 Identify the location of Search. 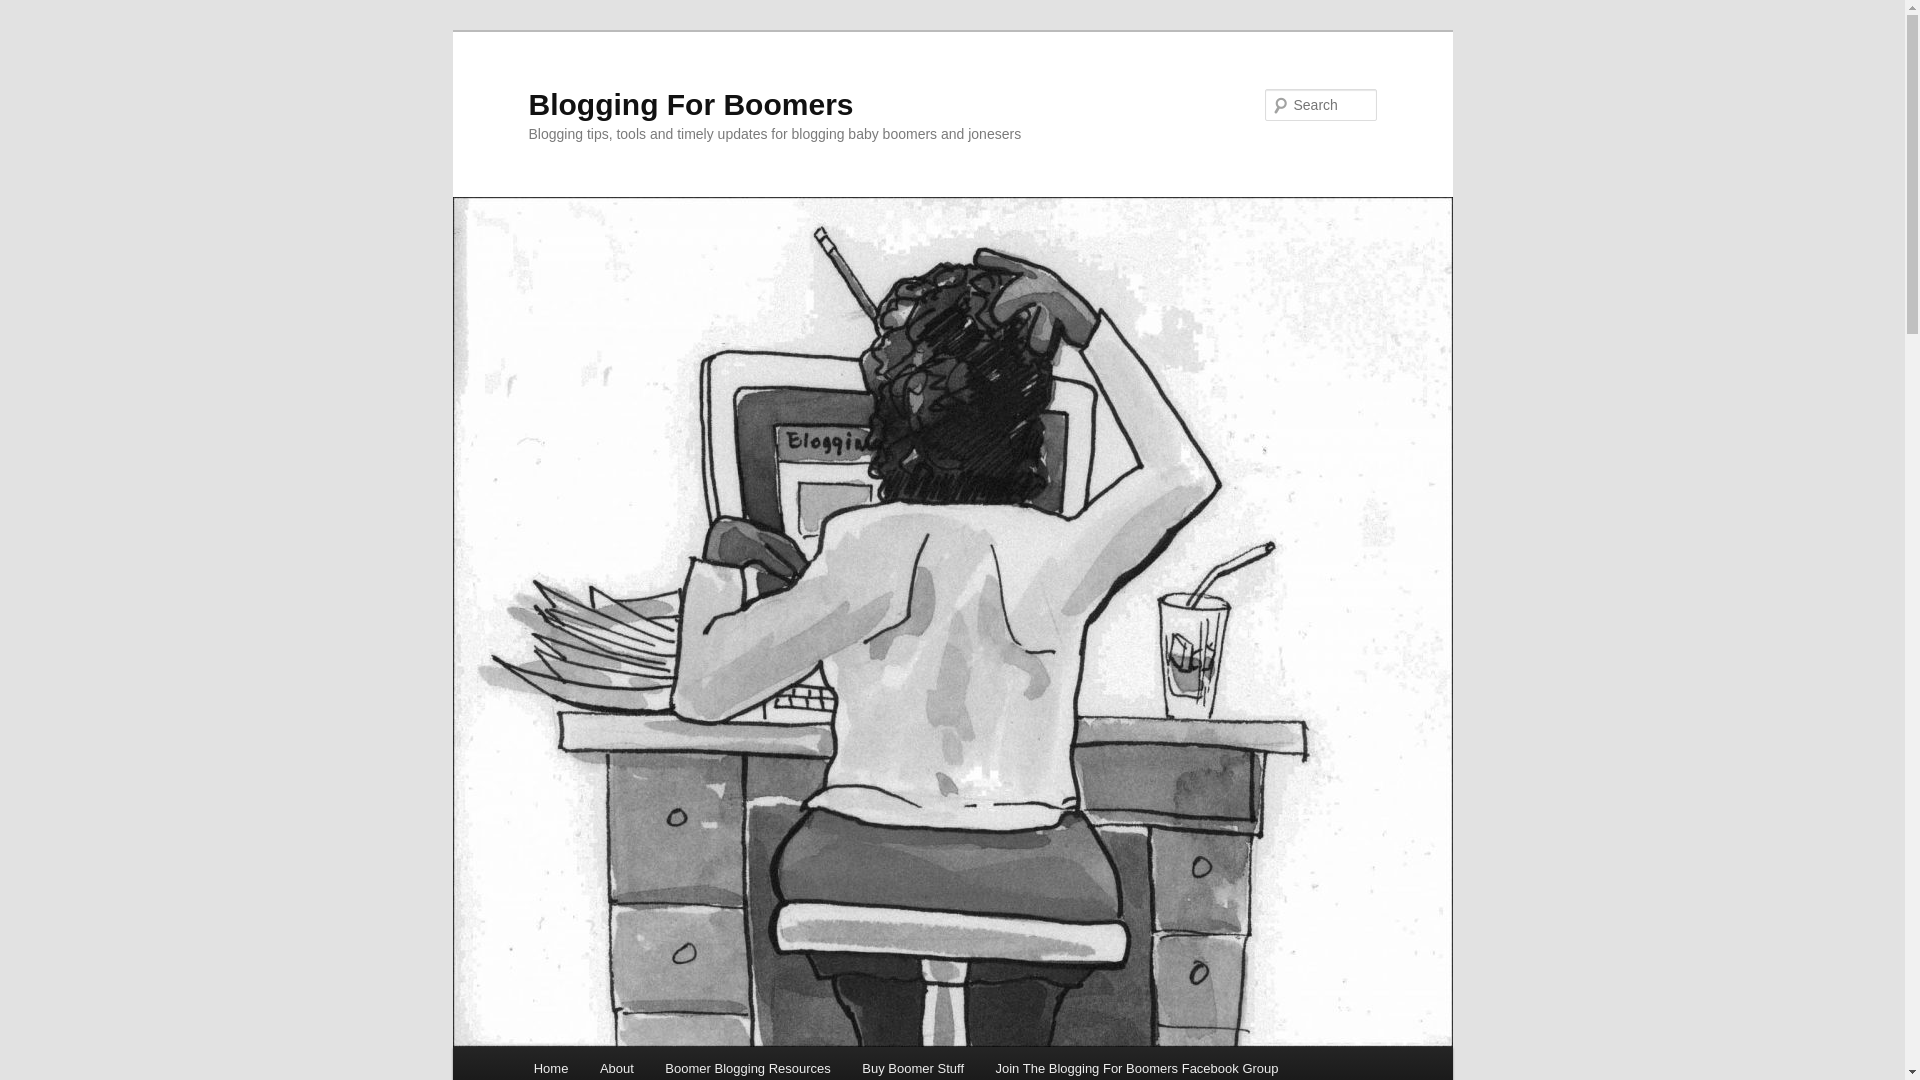
(32, 11).